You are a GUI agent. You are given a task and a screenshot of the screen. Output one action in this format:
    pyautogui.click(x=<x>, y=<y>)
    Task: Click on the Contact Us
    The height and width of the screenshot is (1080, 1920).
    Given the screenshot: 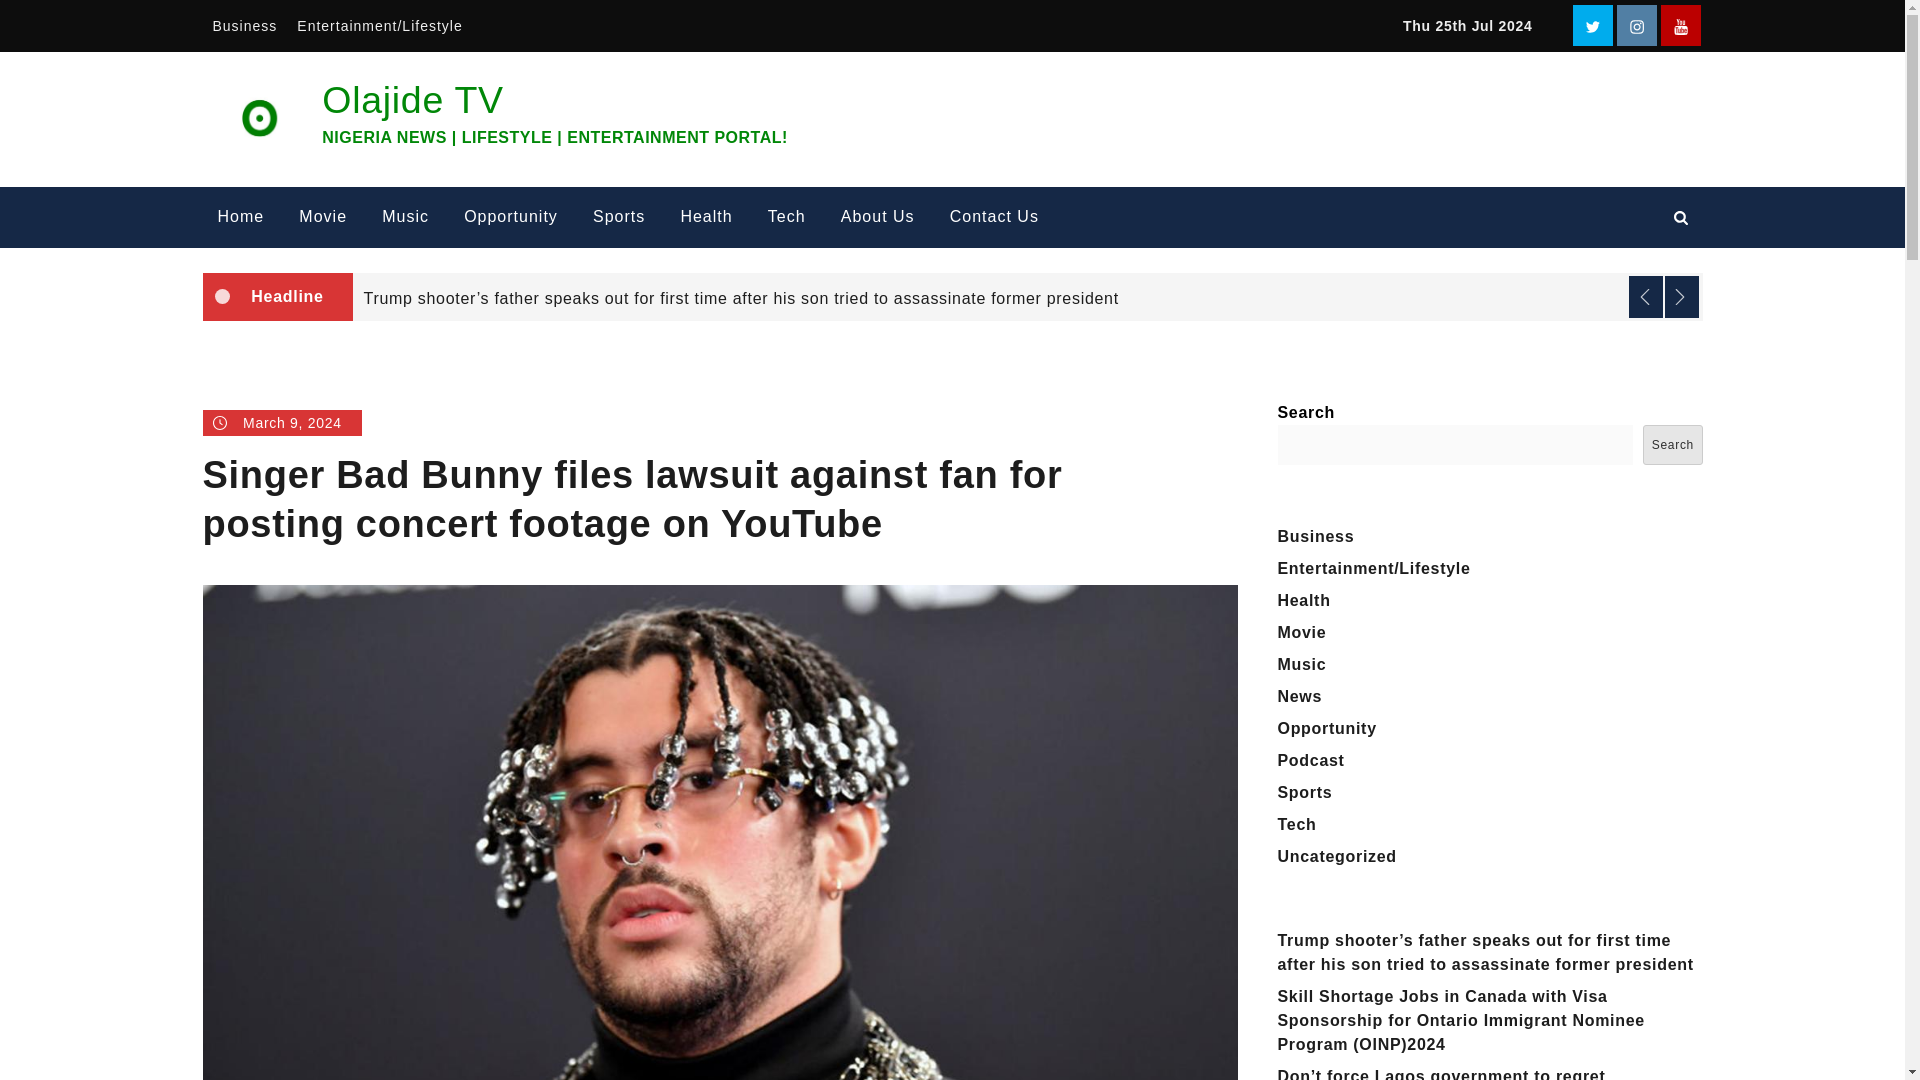 What is the action you would take?
    pyautogui.click(x=994, y=217)
    